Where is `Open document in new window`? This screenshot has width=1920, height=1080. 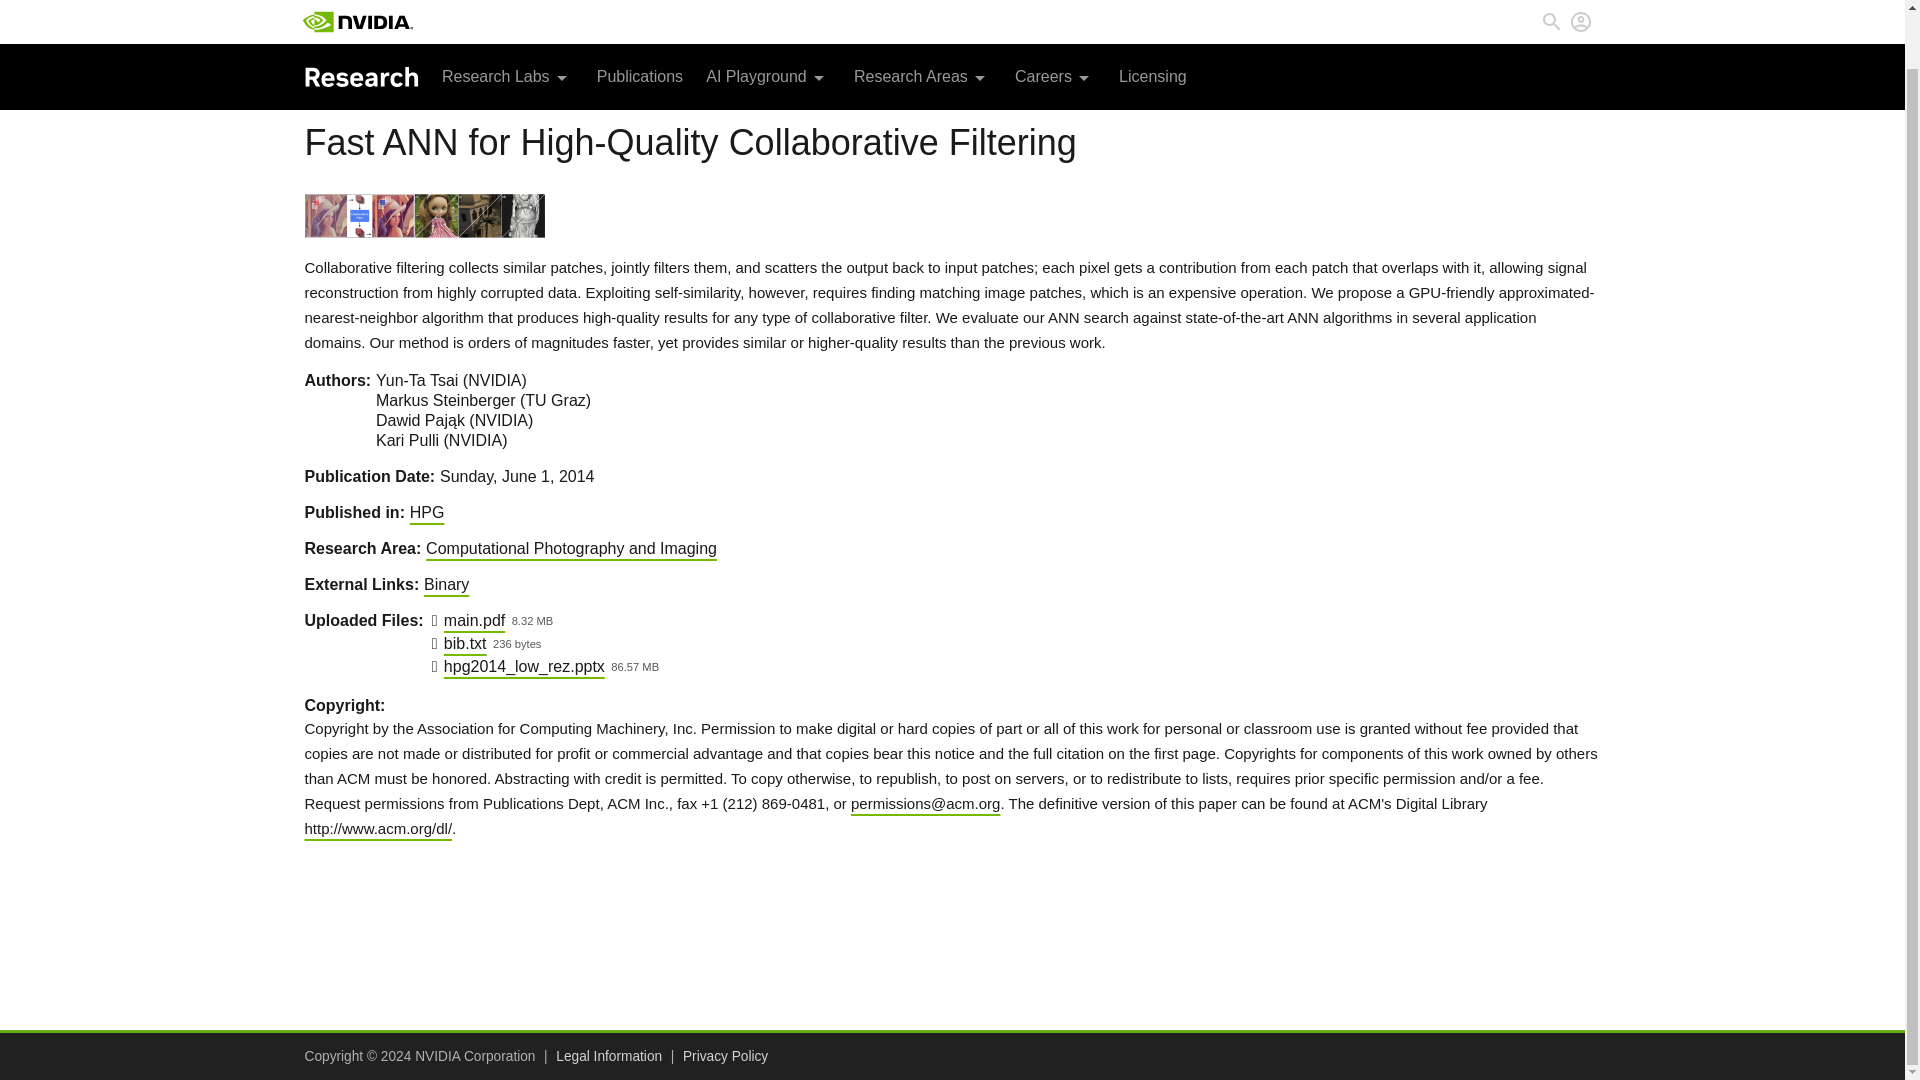 Open document in new window is located at coordinates (465, 644).